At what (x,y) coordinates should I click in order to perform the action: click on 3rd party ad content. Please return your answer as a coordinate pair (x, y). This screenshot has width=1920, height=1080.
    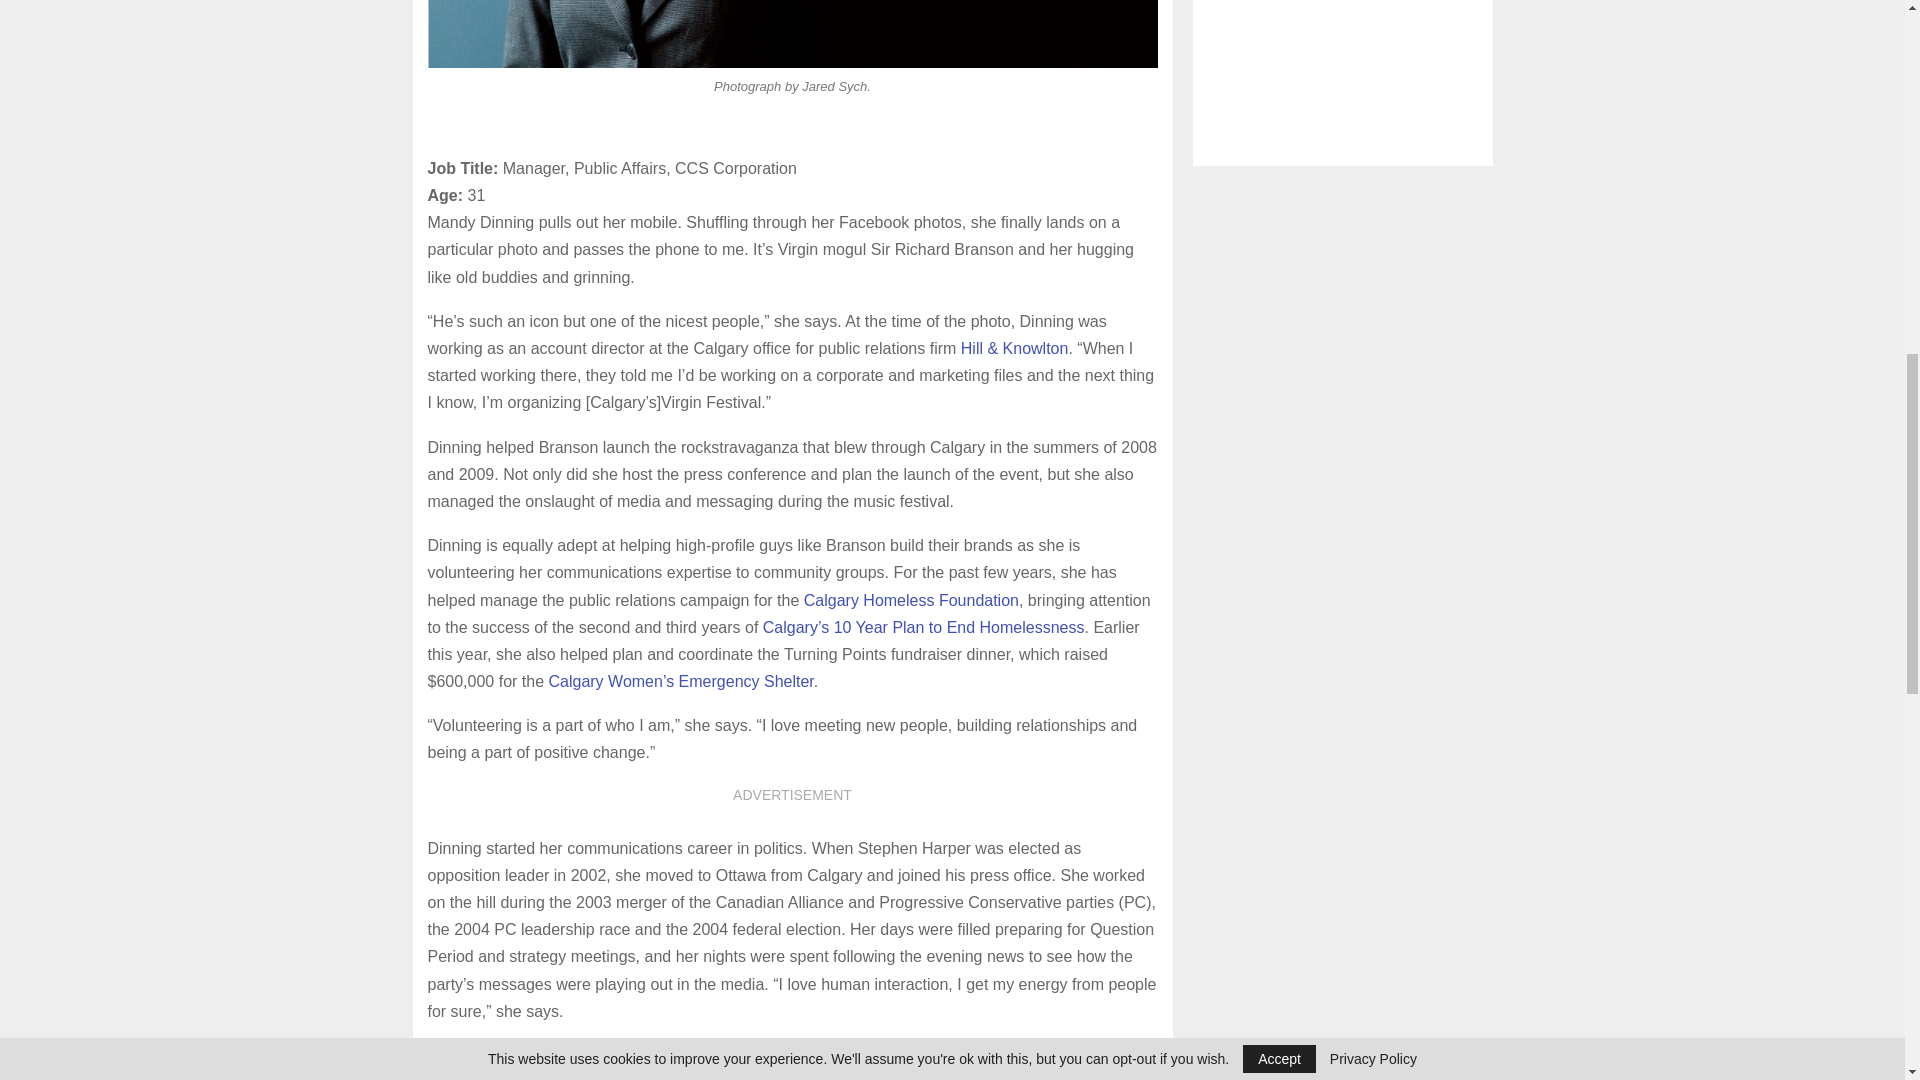
    Looking at the image, I should click on (1342, 83).